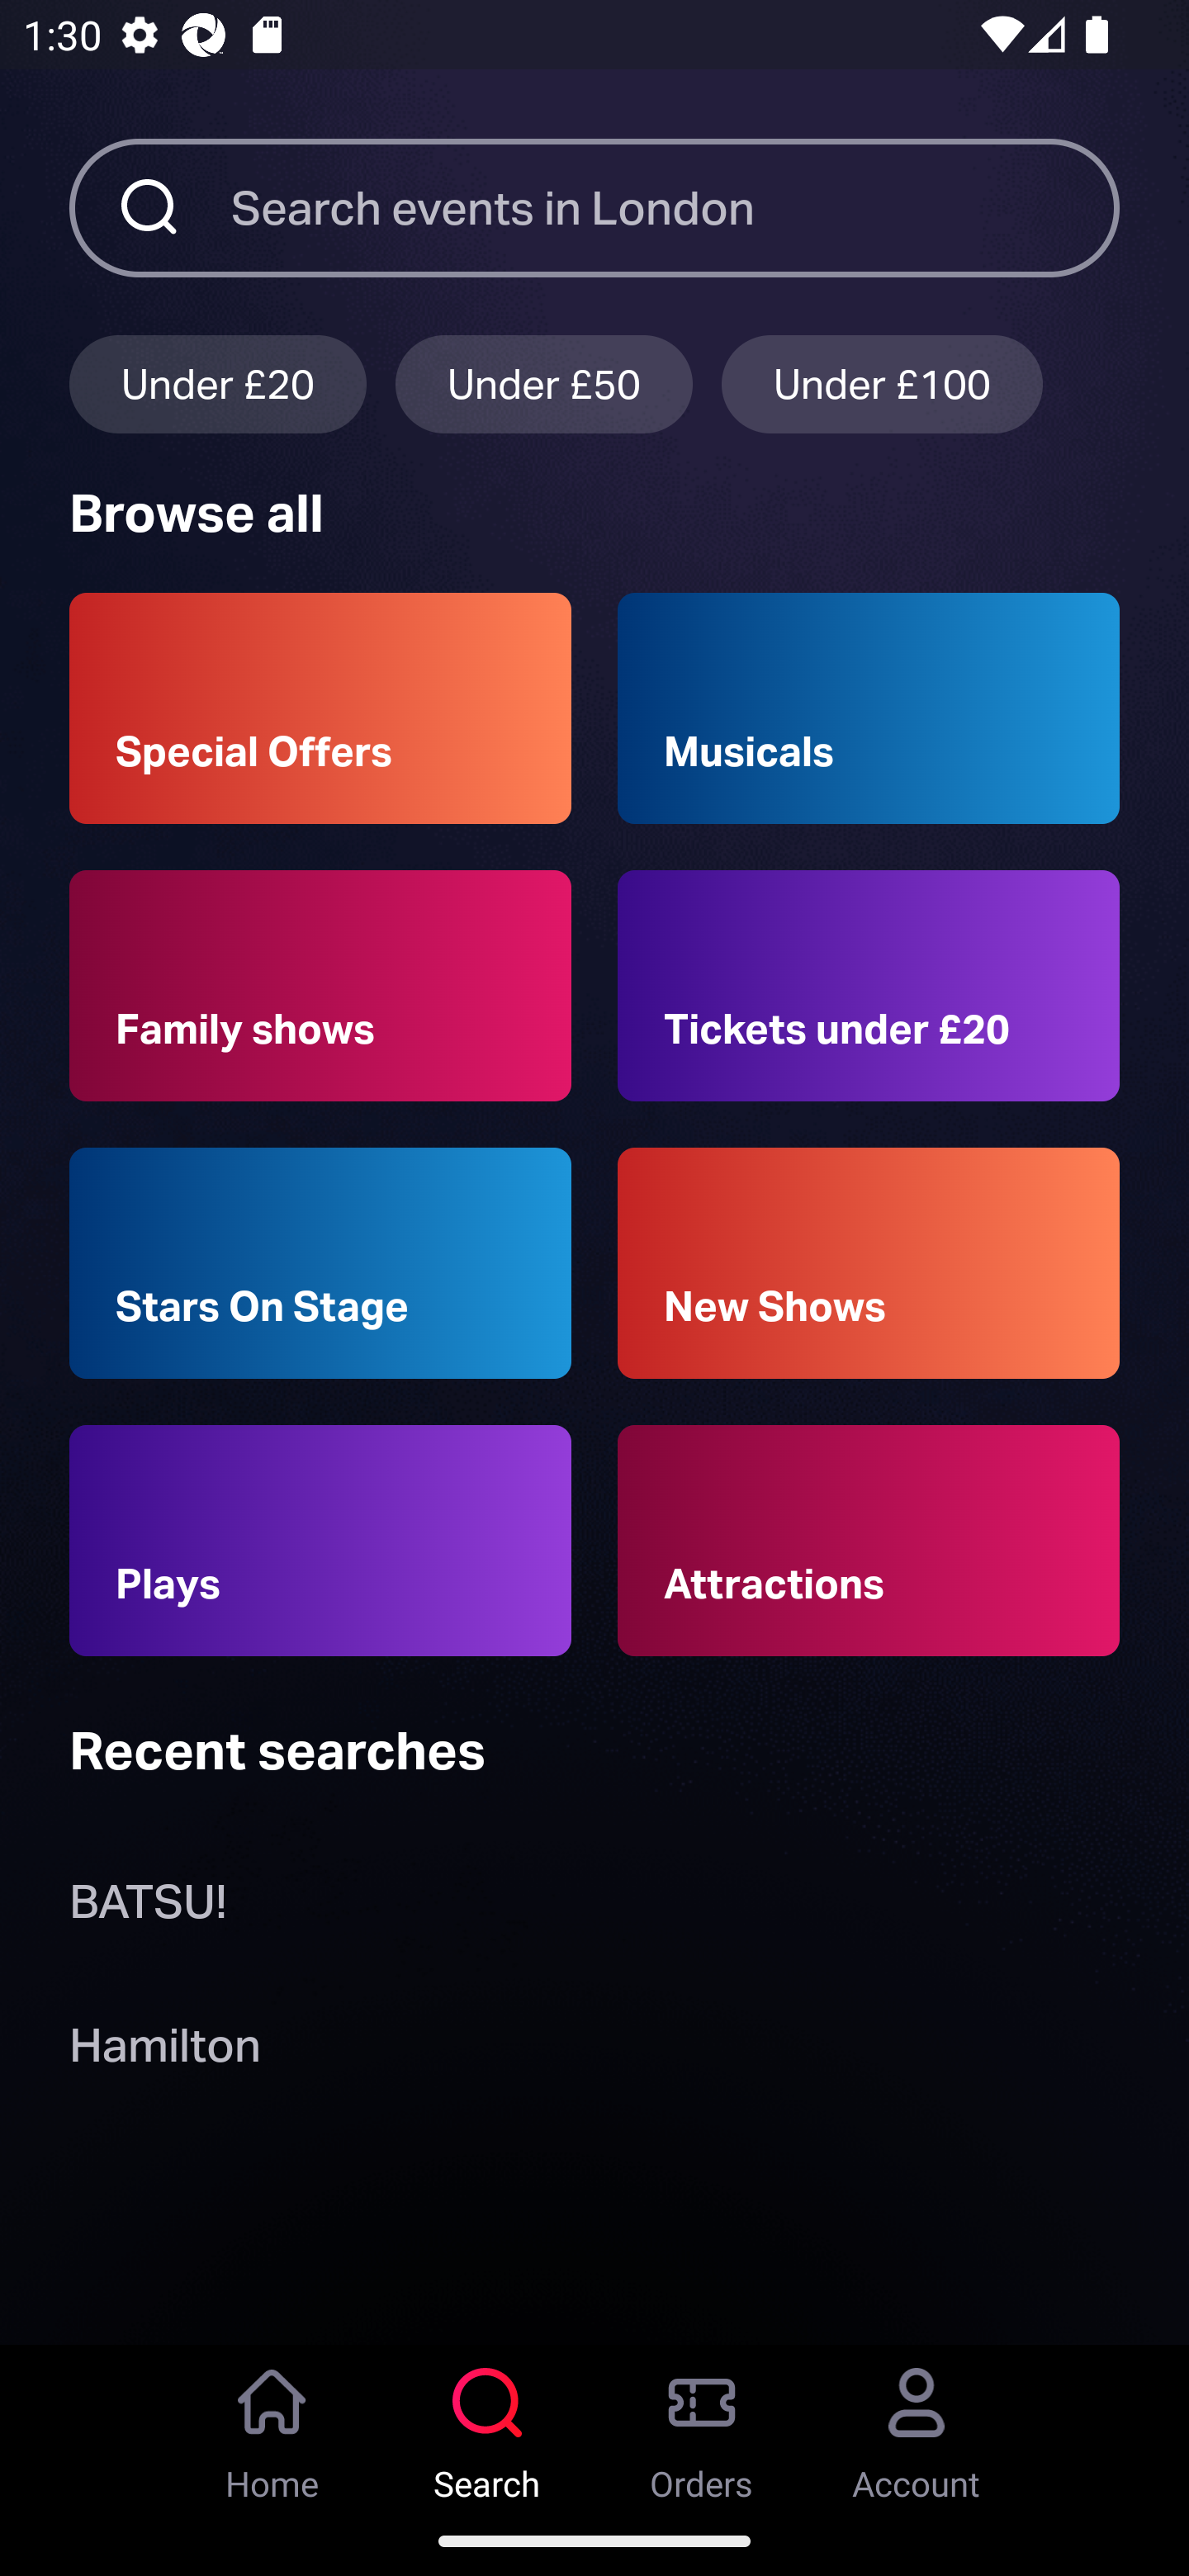  What do you see at coordinates (869, 1263) in the screenshot?
I see `New Shows` at bounding box center [869, 1263].